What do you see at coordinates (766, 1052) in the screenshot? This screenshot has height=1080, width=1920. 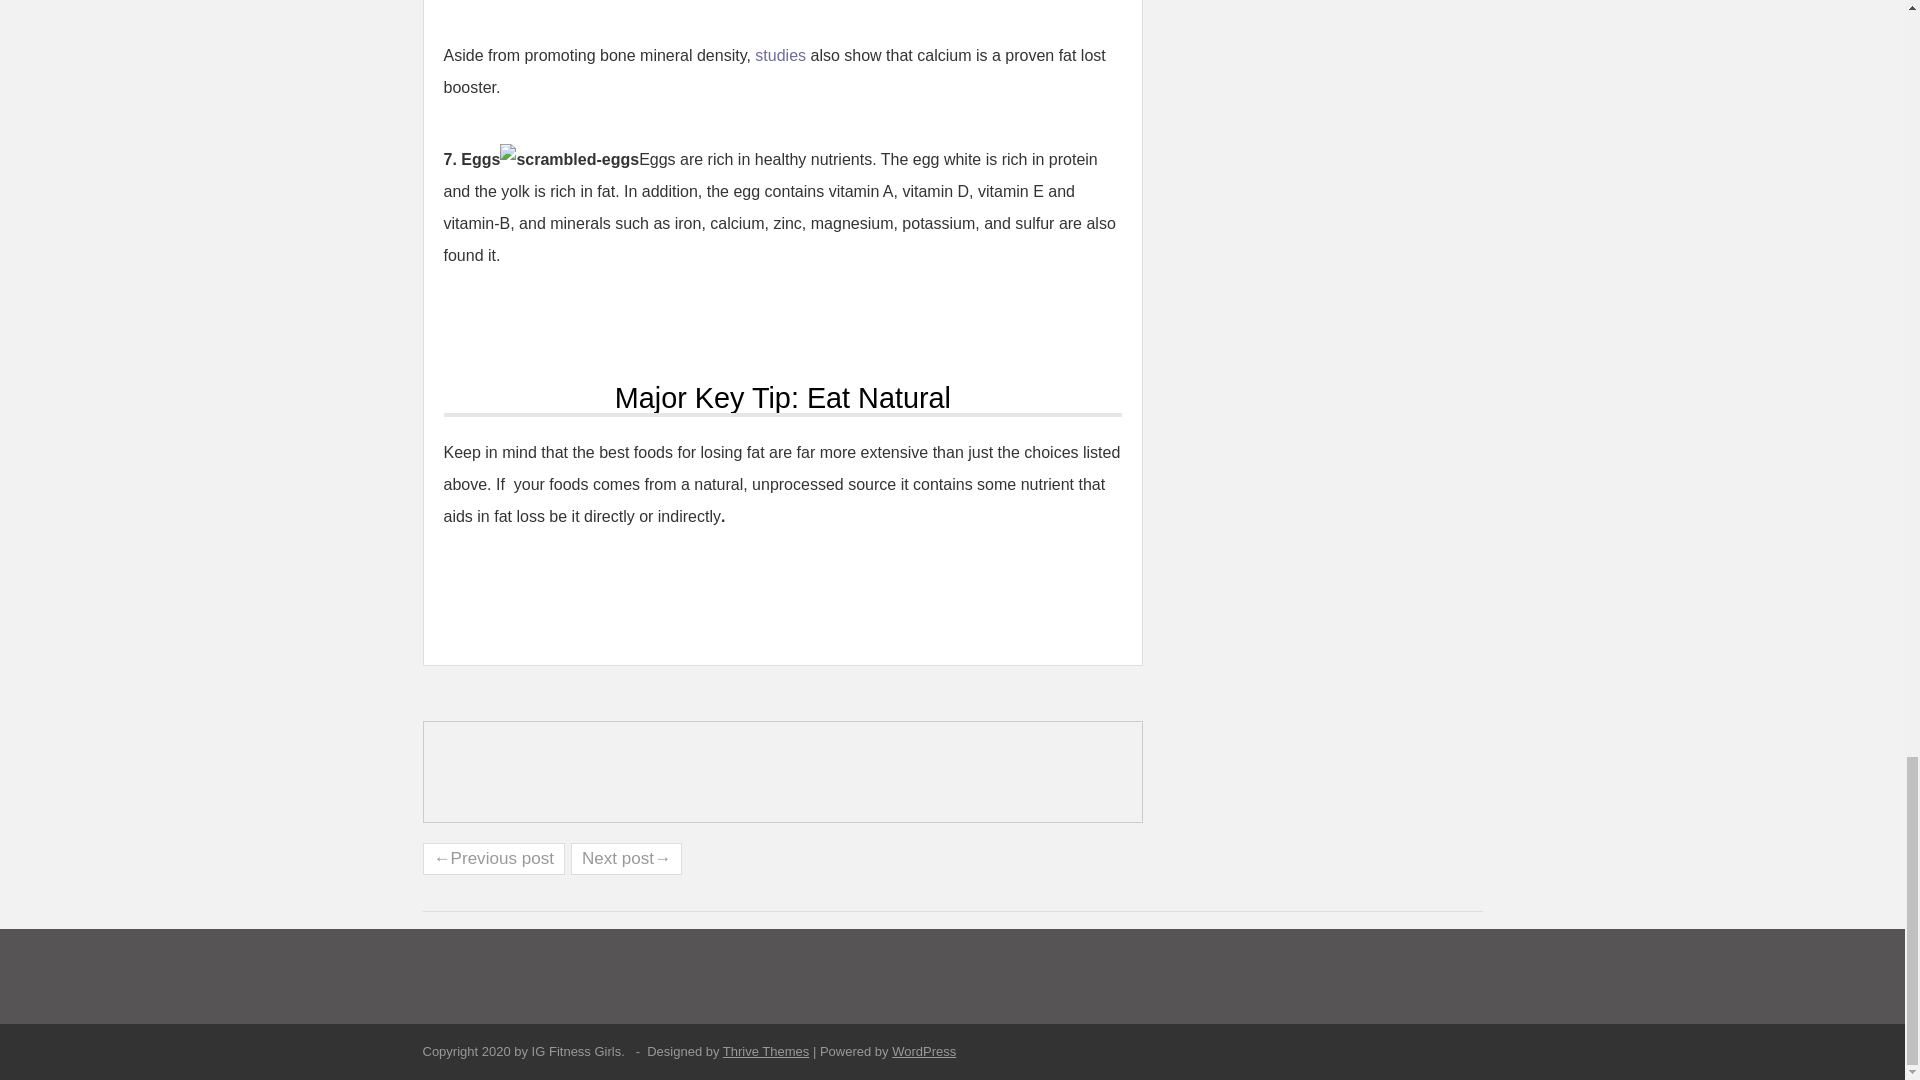 I see `Thrive Themes` at bounding box center [766, 1052].